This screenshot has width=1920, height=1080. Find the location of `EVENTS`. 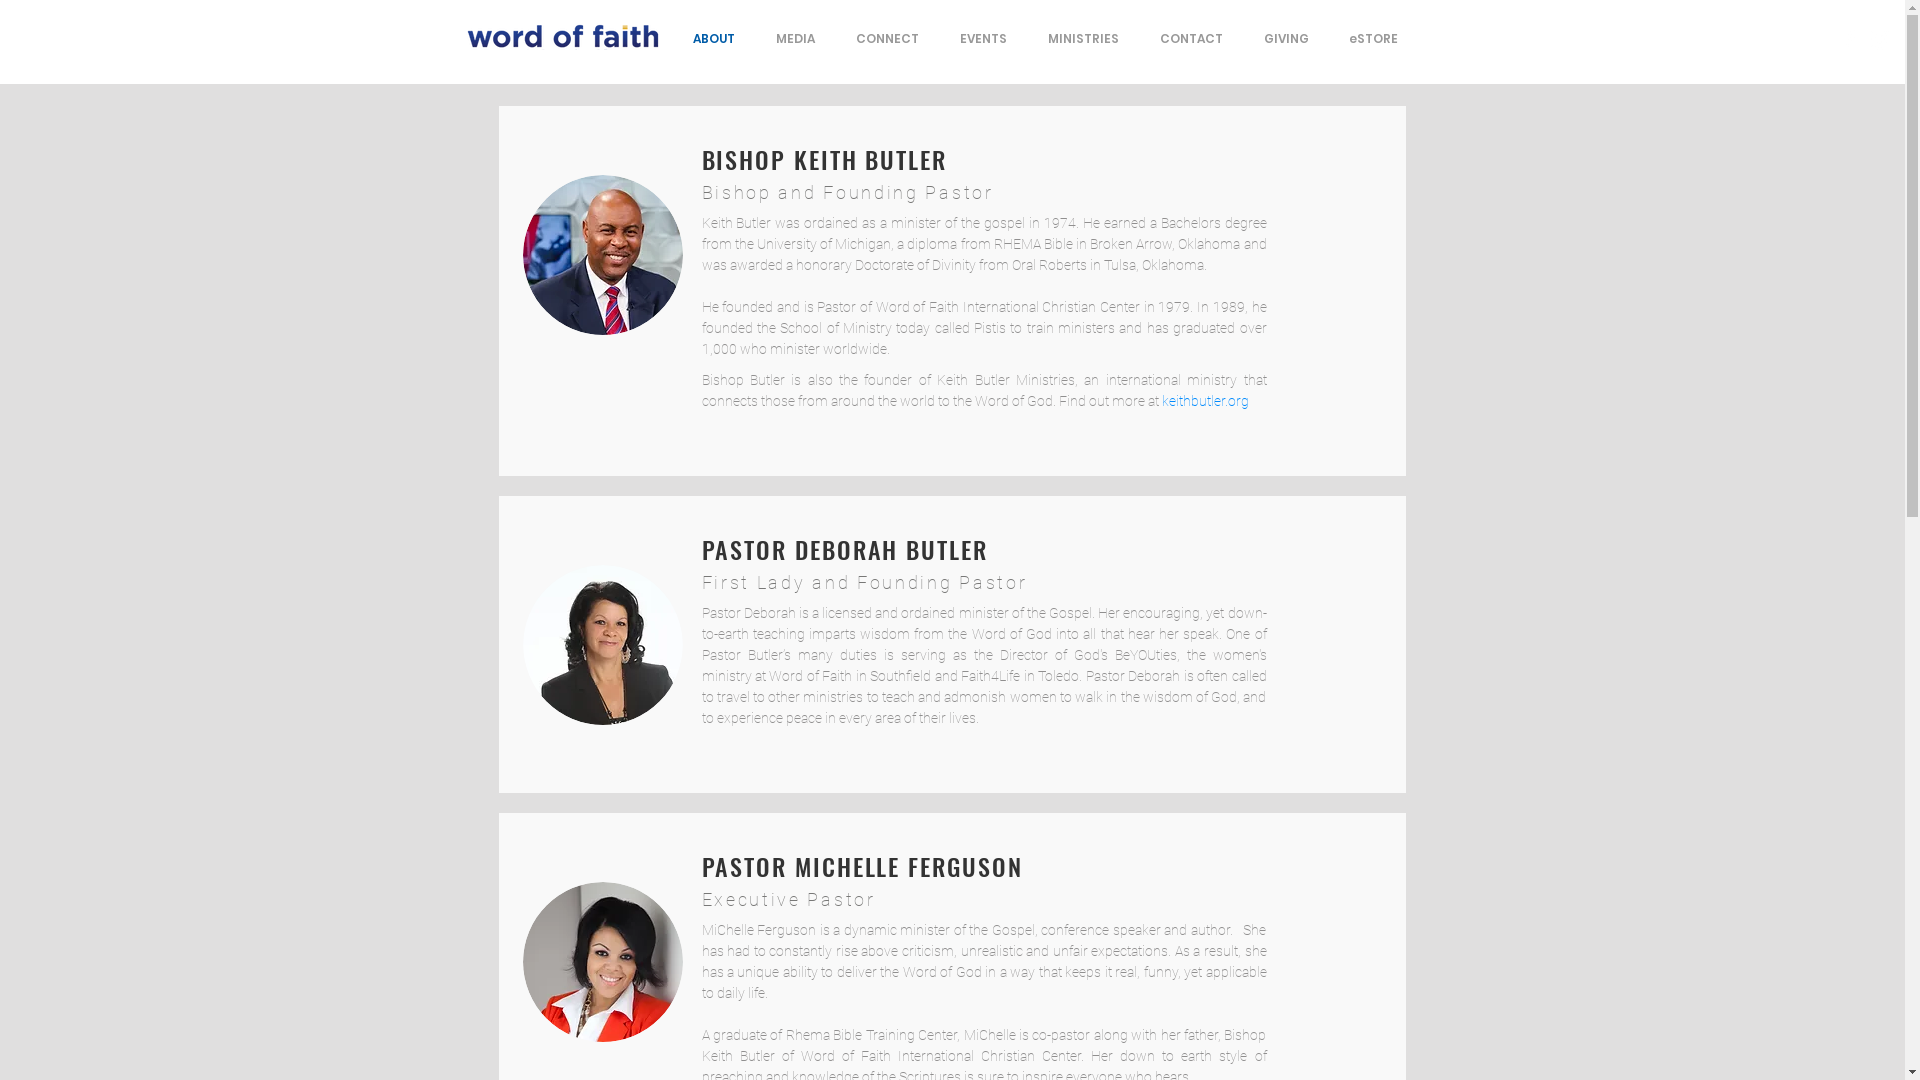

EVENTS is located at coordinates (984, 38).